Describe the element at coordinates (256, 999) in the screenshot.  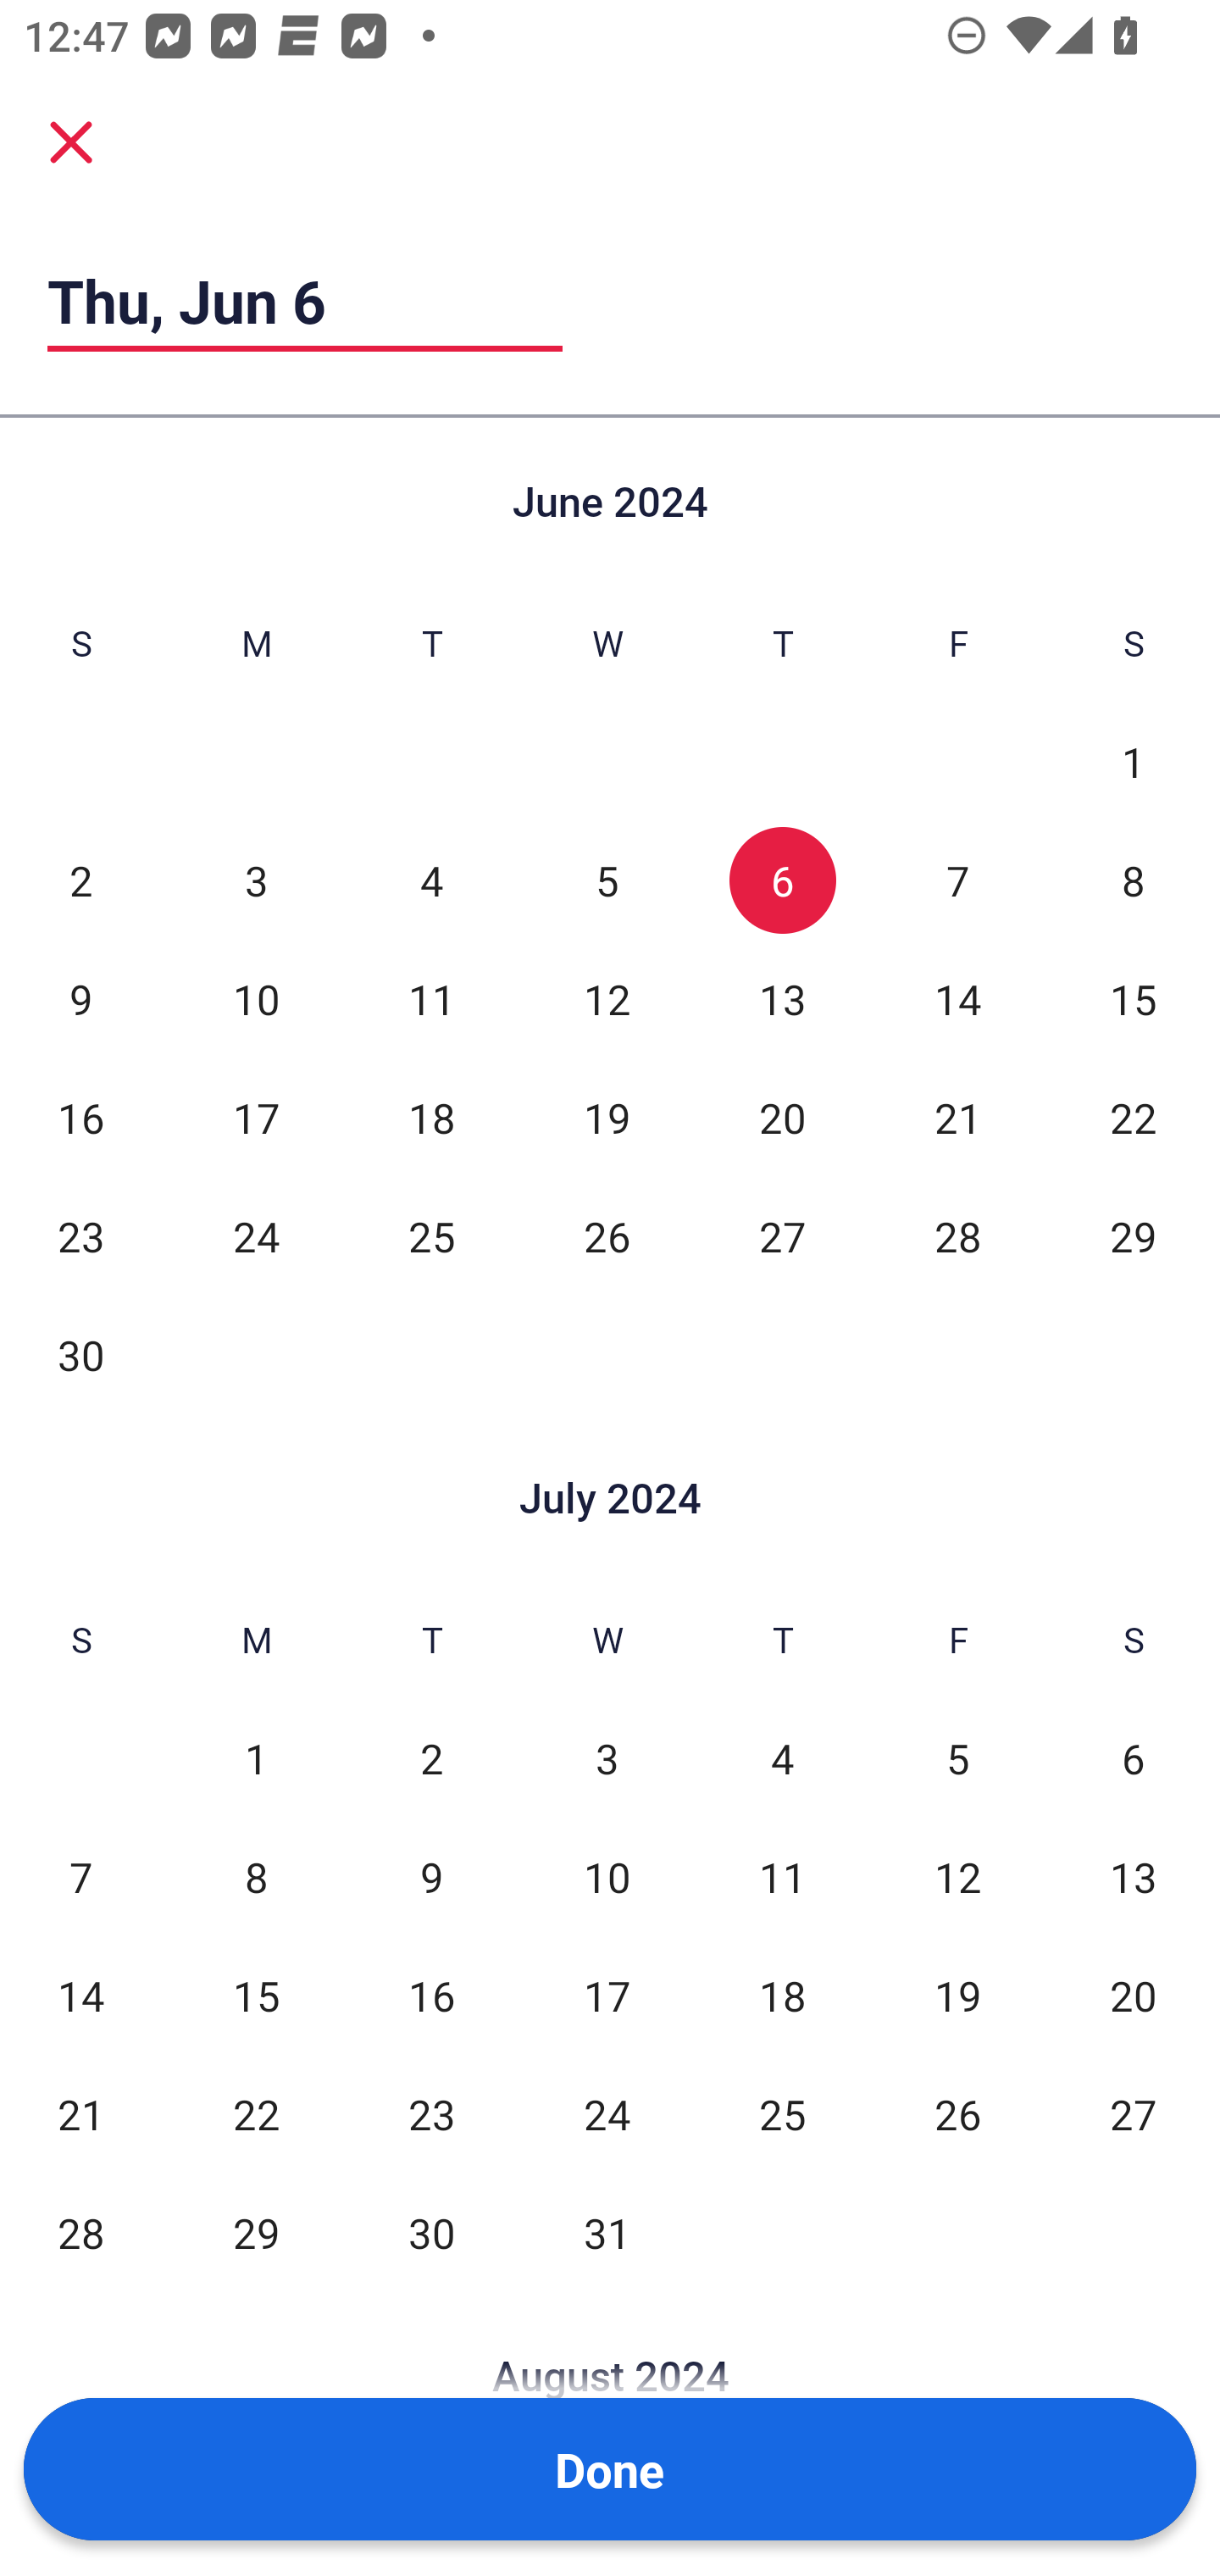
I see `10 Mon, Jun 10, Not Selected` at that location.